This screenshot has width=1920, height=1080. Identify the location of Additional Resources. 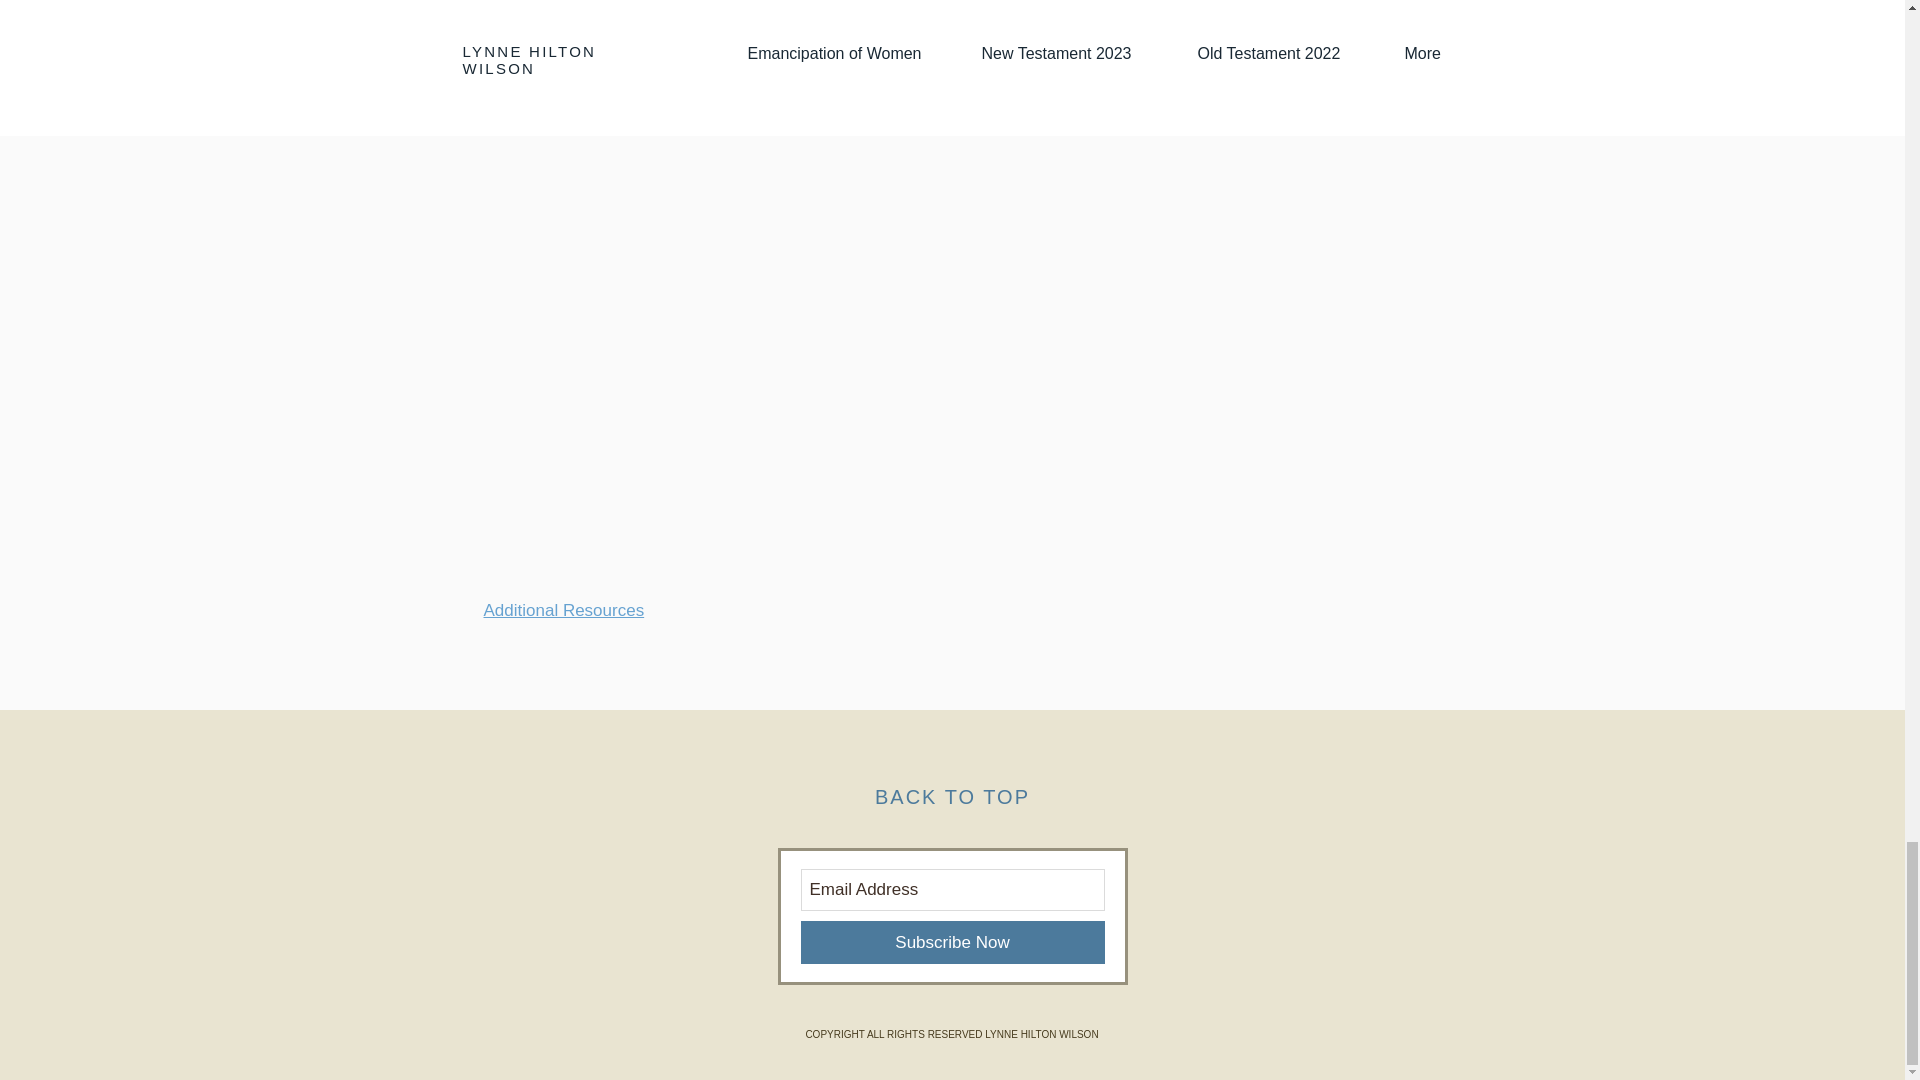
(564, 610).